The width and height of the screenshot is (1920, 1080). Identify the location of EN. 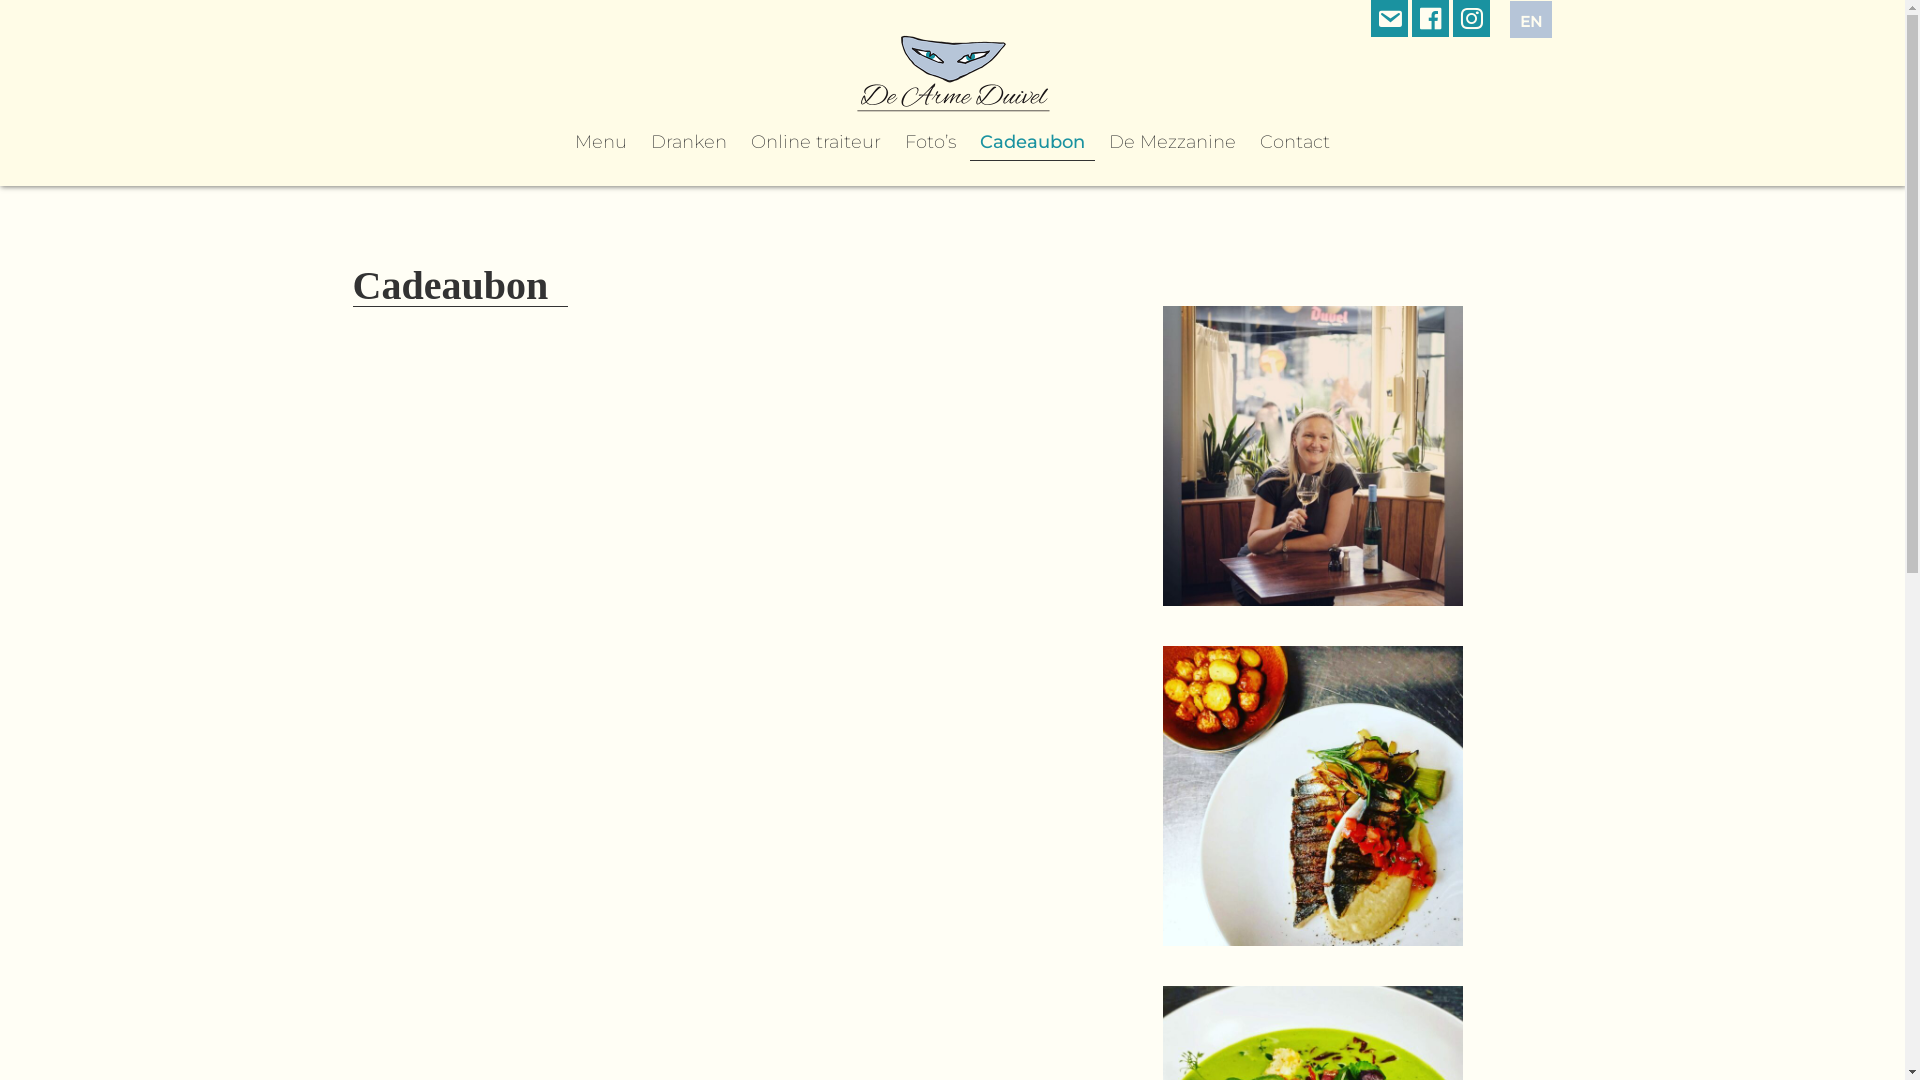
(1531, 20).